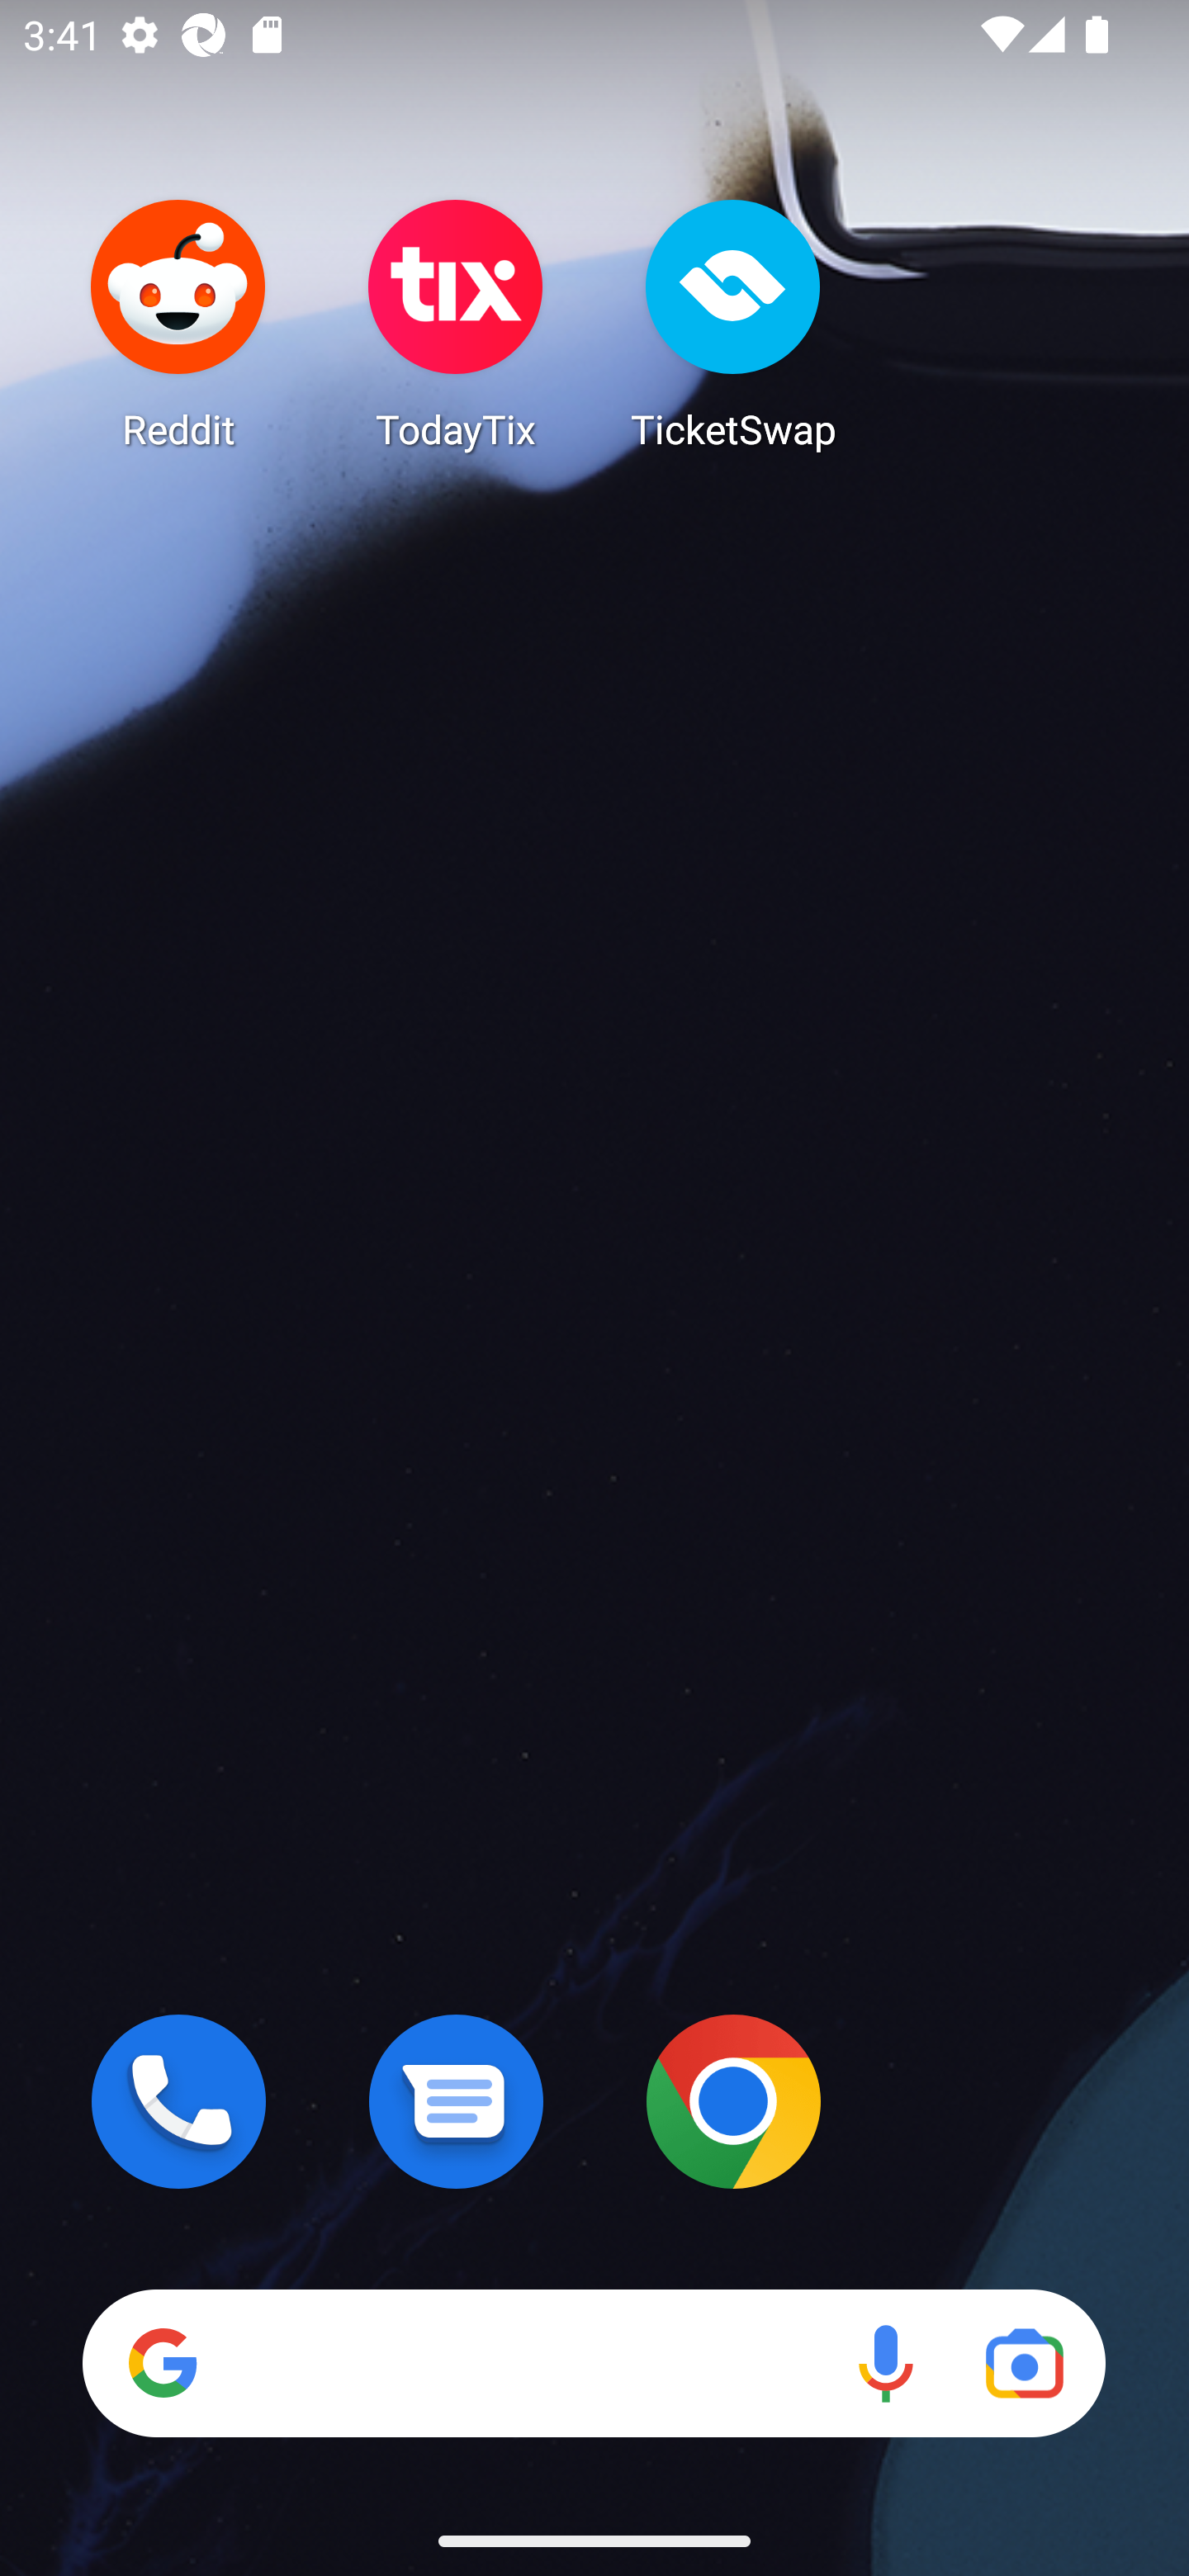 Image resolution: width=1189 pixels, height=2576 pixels. I want to click on Google Lens, so click(1024, 2363).